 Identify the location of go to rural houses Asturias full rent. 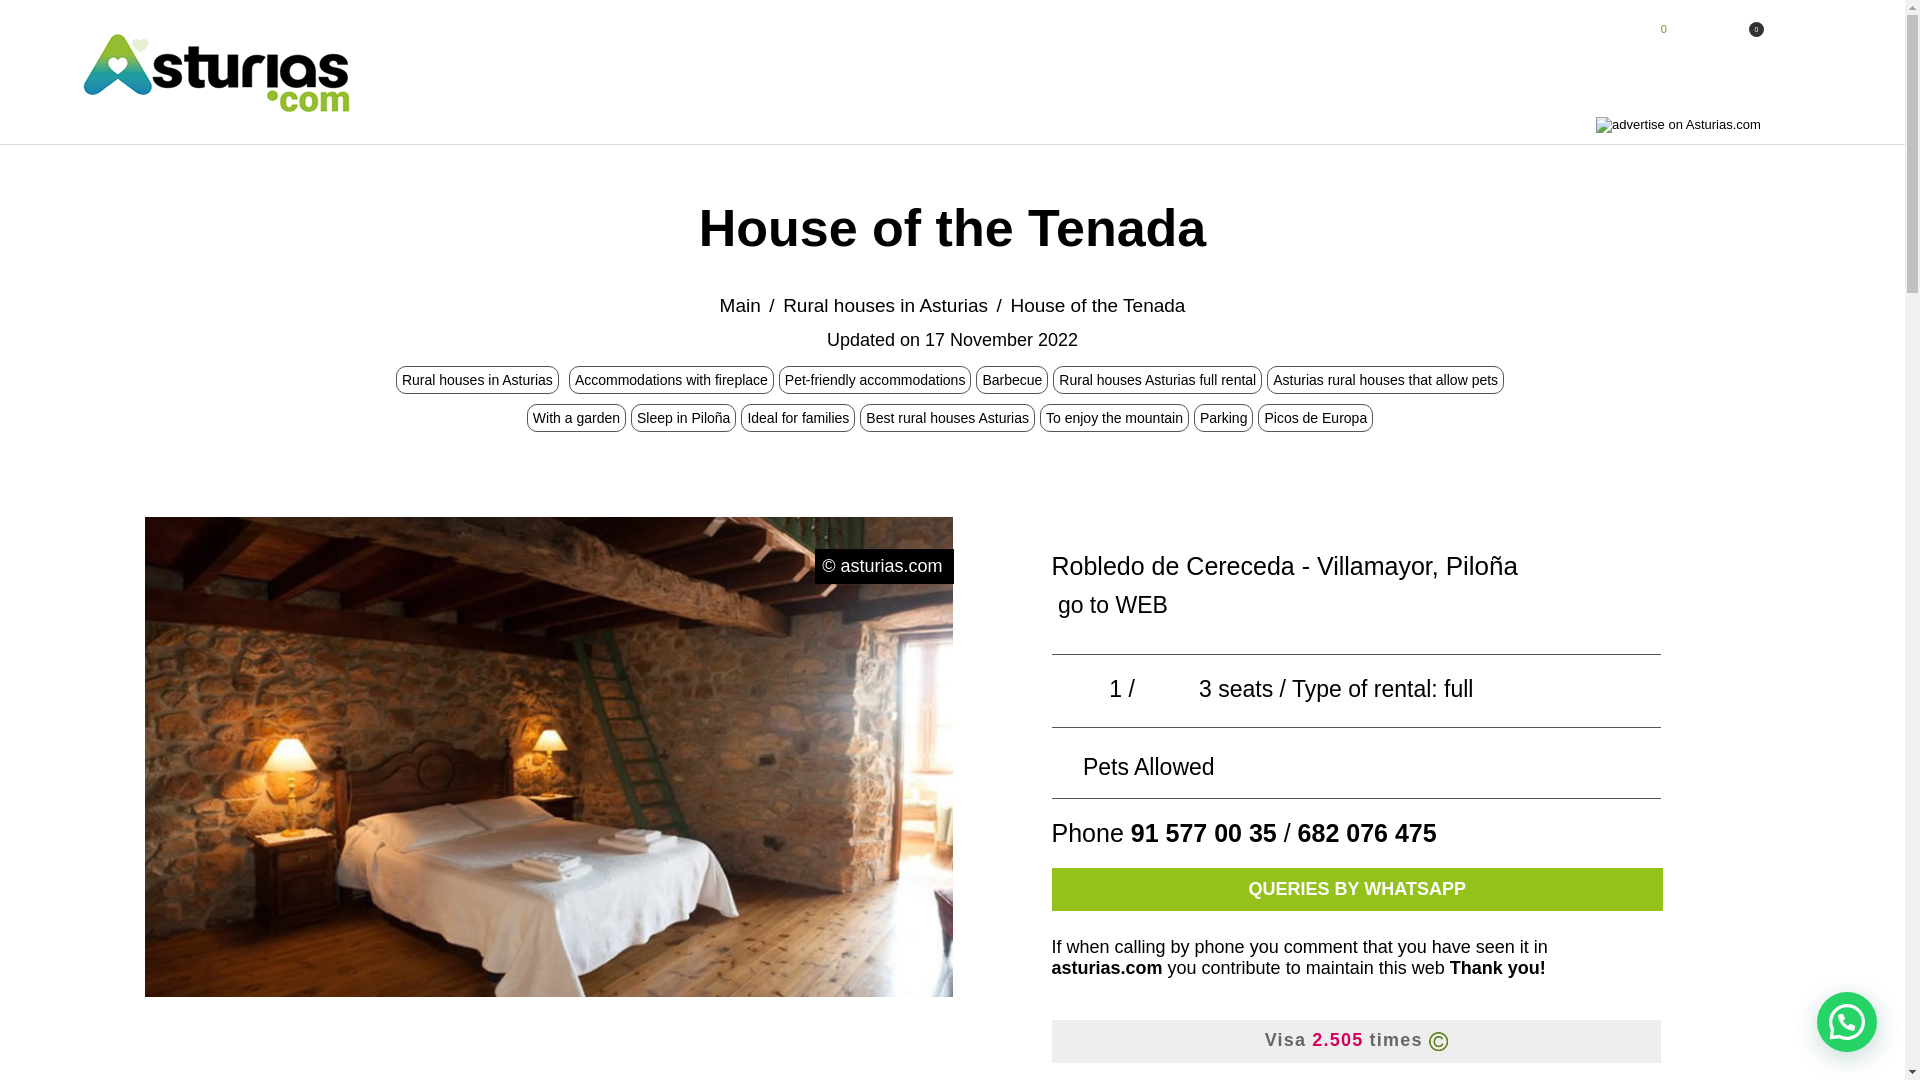
(1157, 379).